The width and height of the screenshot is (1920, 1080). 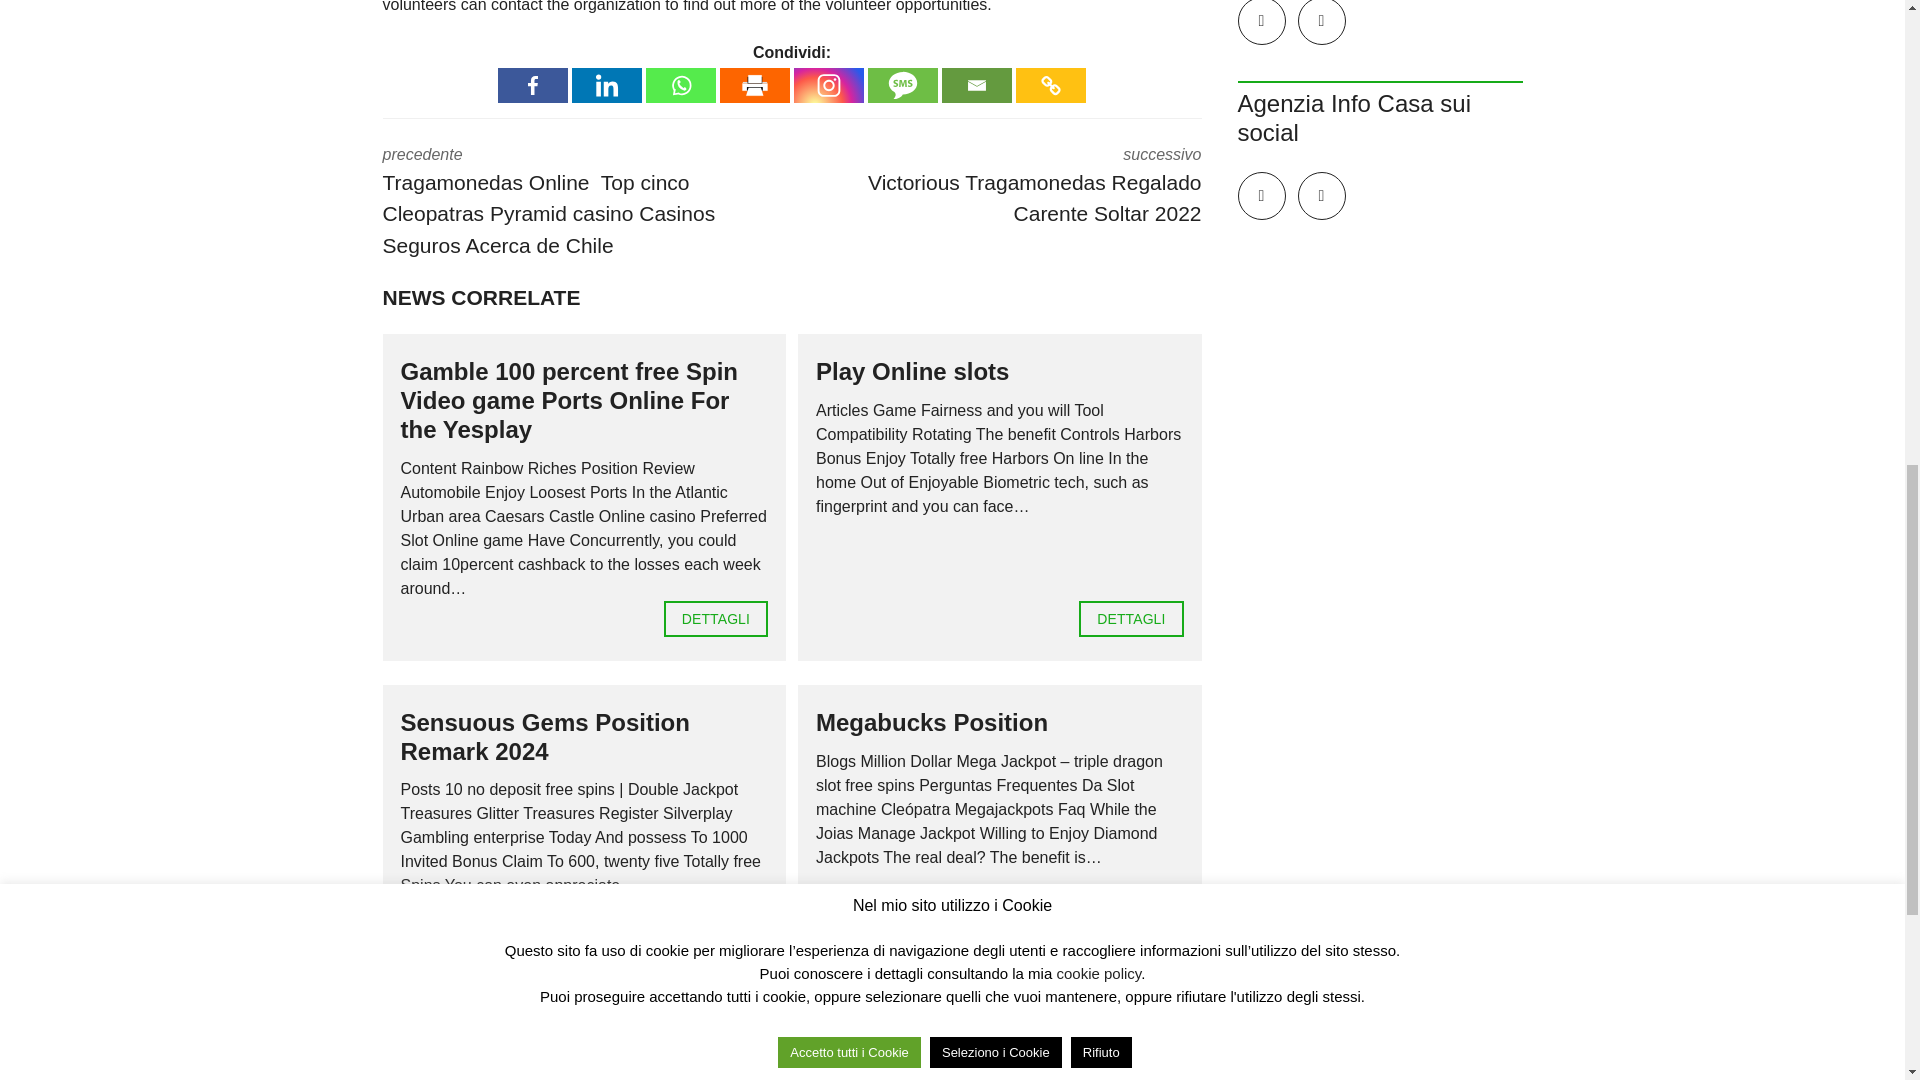 I want to click on DETTAGLI, so click(x=1130, y=618).